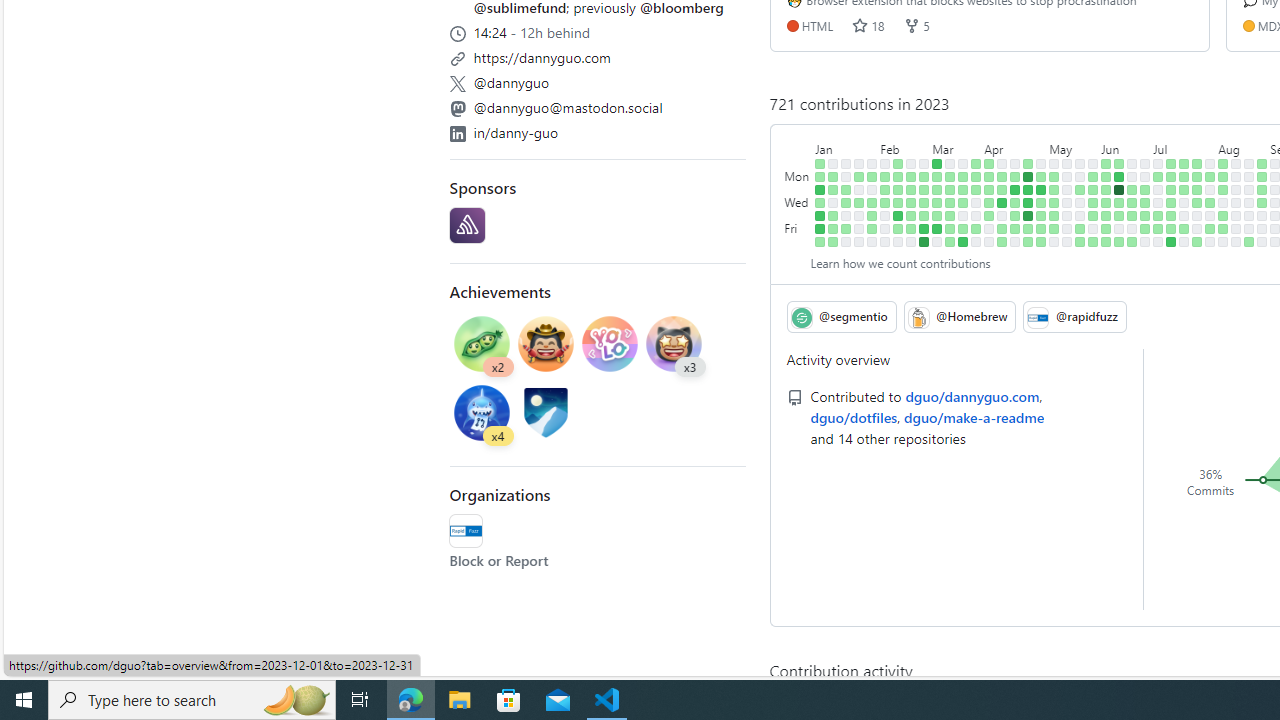 The image size is (1280, 720). I want to click on 1 contribution on June 28th., so click(1145, 202).